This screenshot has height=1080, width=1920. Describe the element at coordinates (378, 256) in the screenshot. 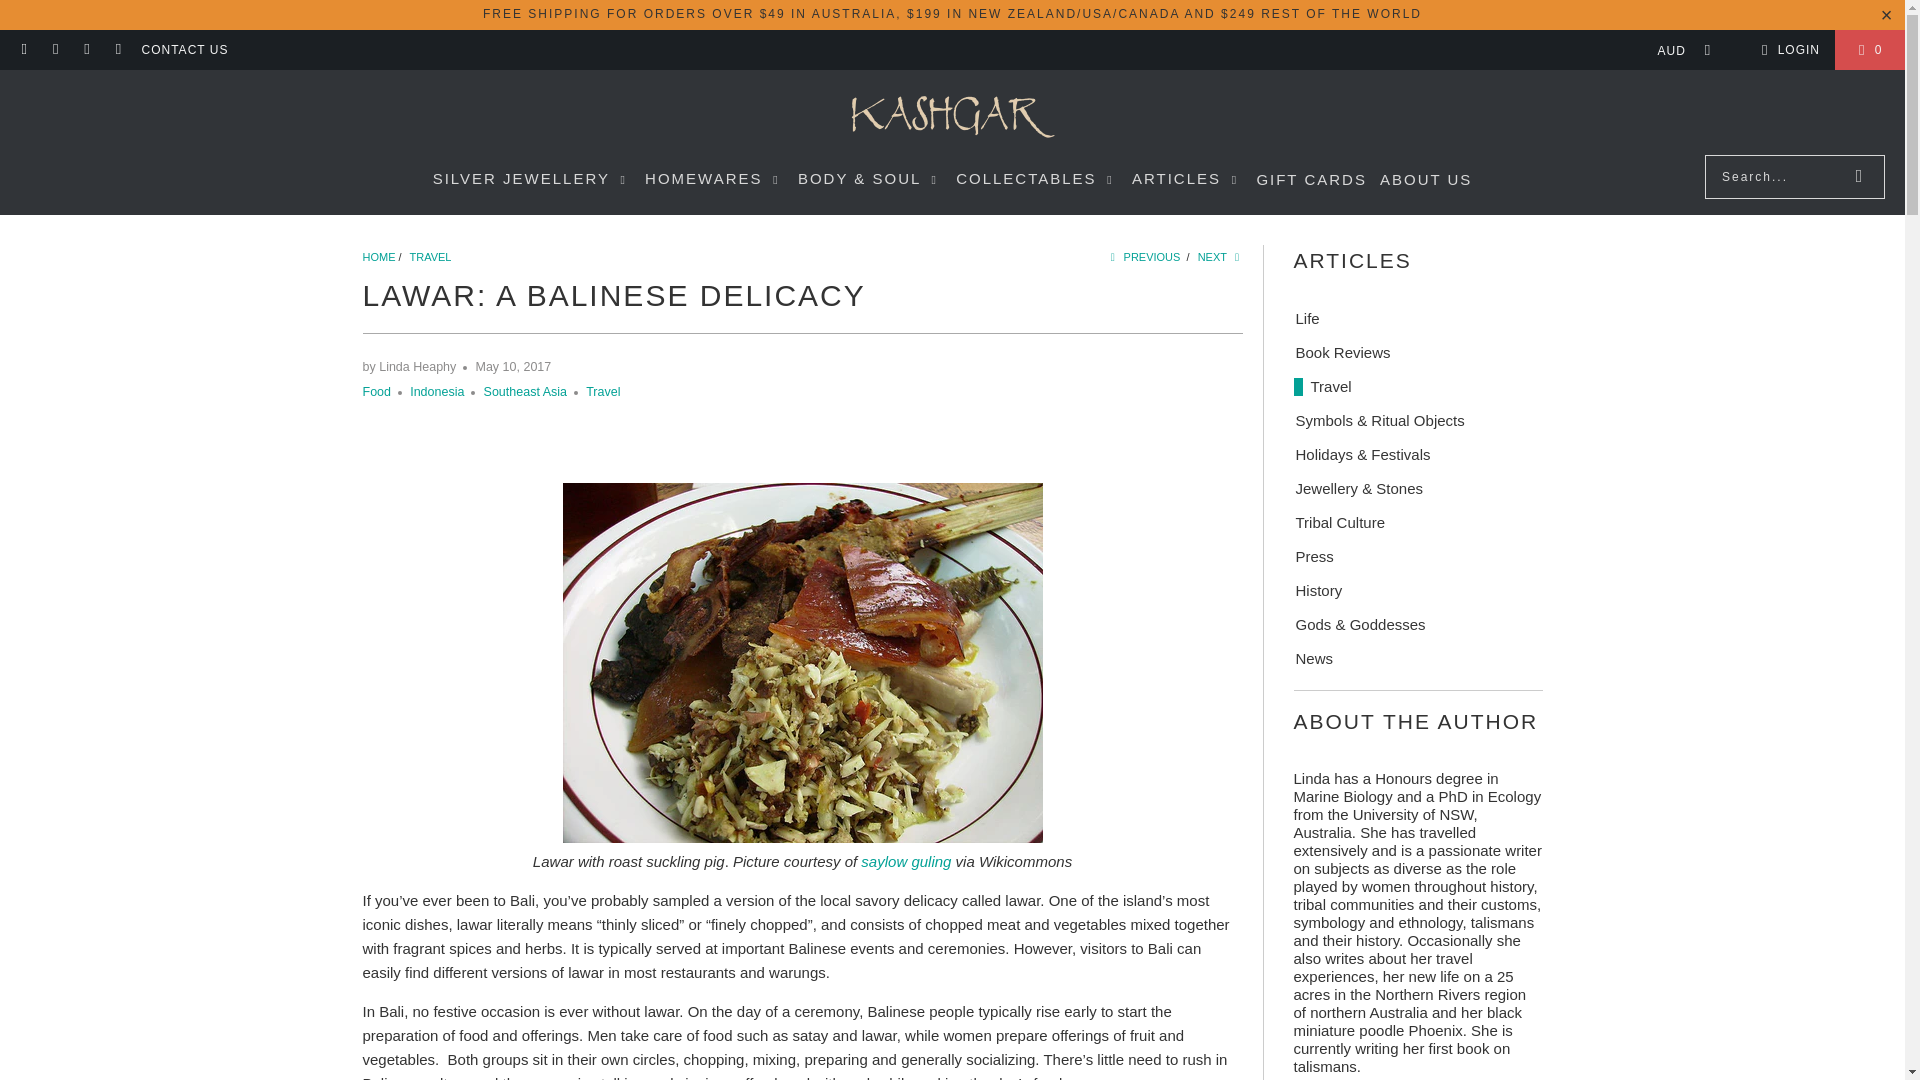

I see `Kashgar` at that location.